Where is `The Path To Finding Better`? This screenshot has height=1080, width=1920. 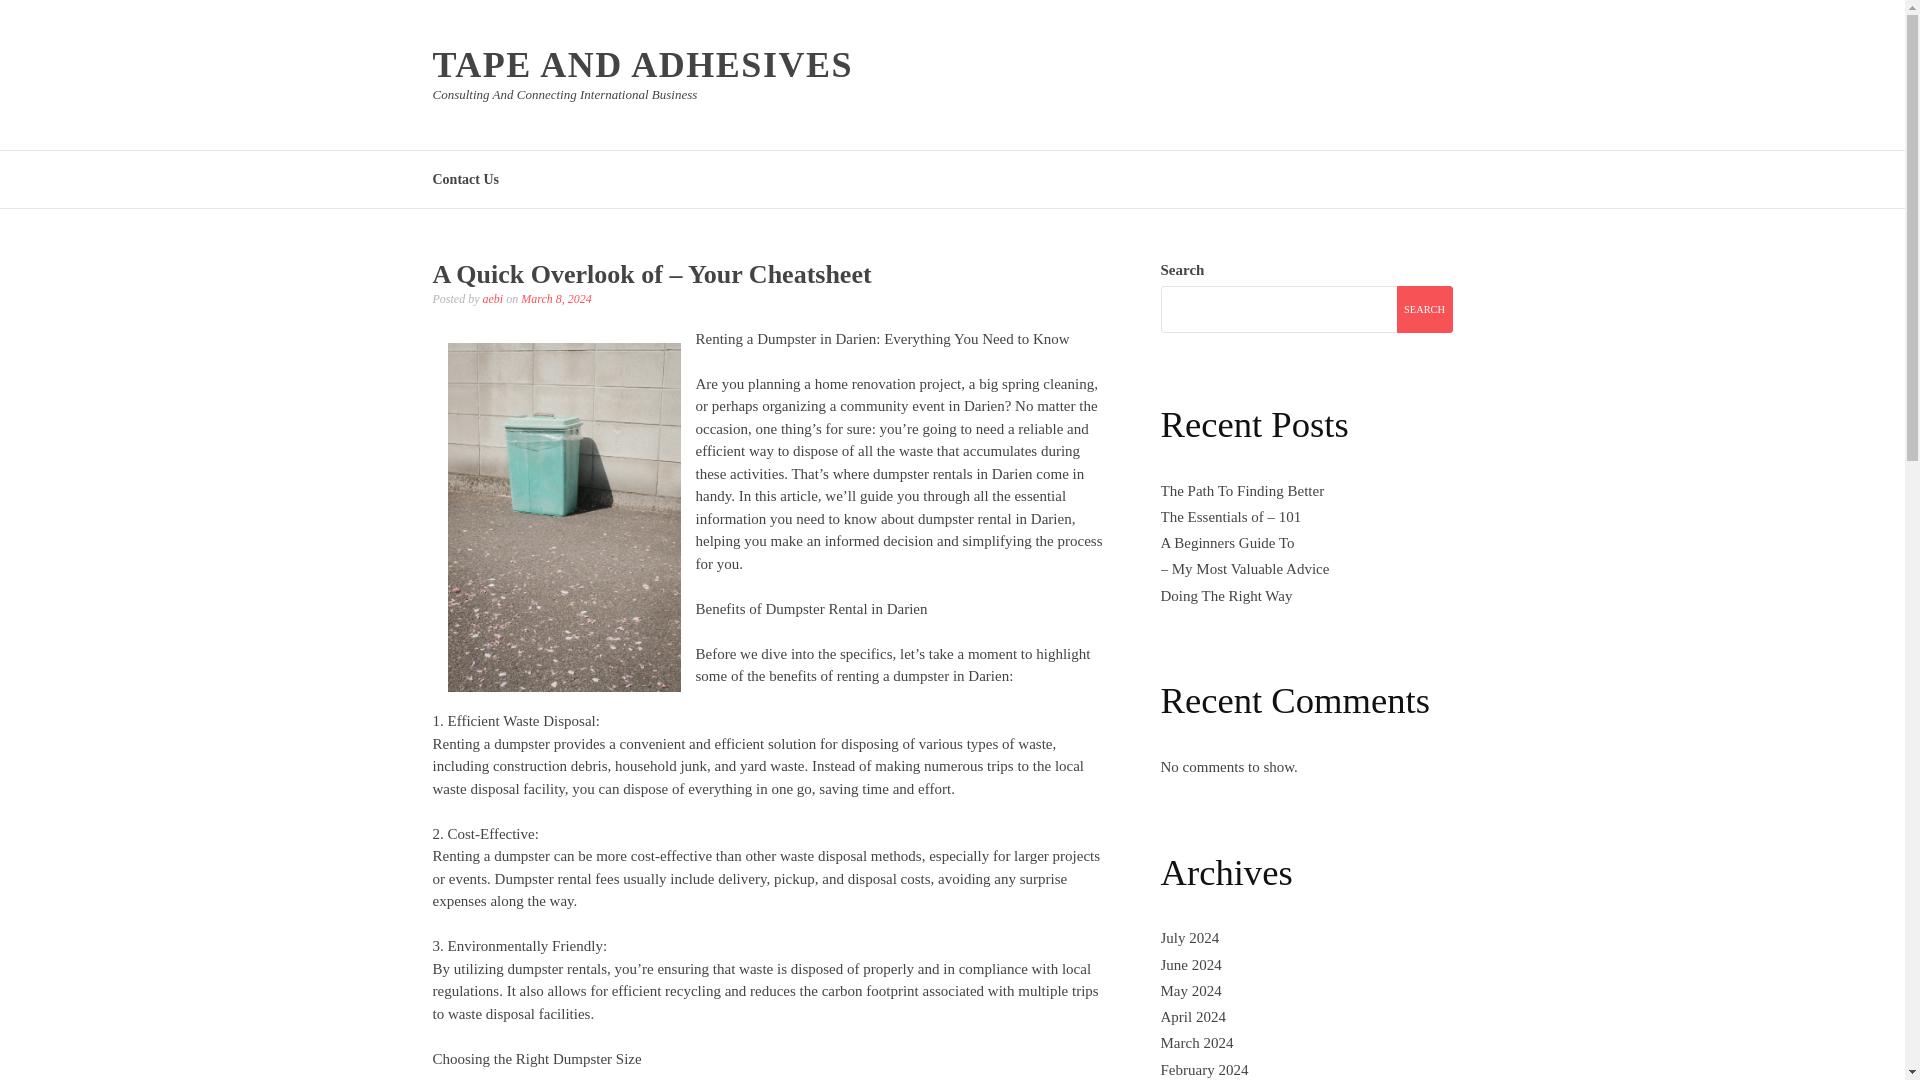
The Path To Finding Better is located at coordinates (1242, 490).